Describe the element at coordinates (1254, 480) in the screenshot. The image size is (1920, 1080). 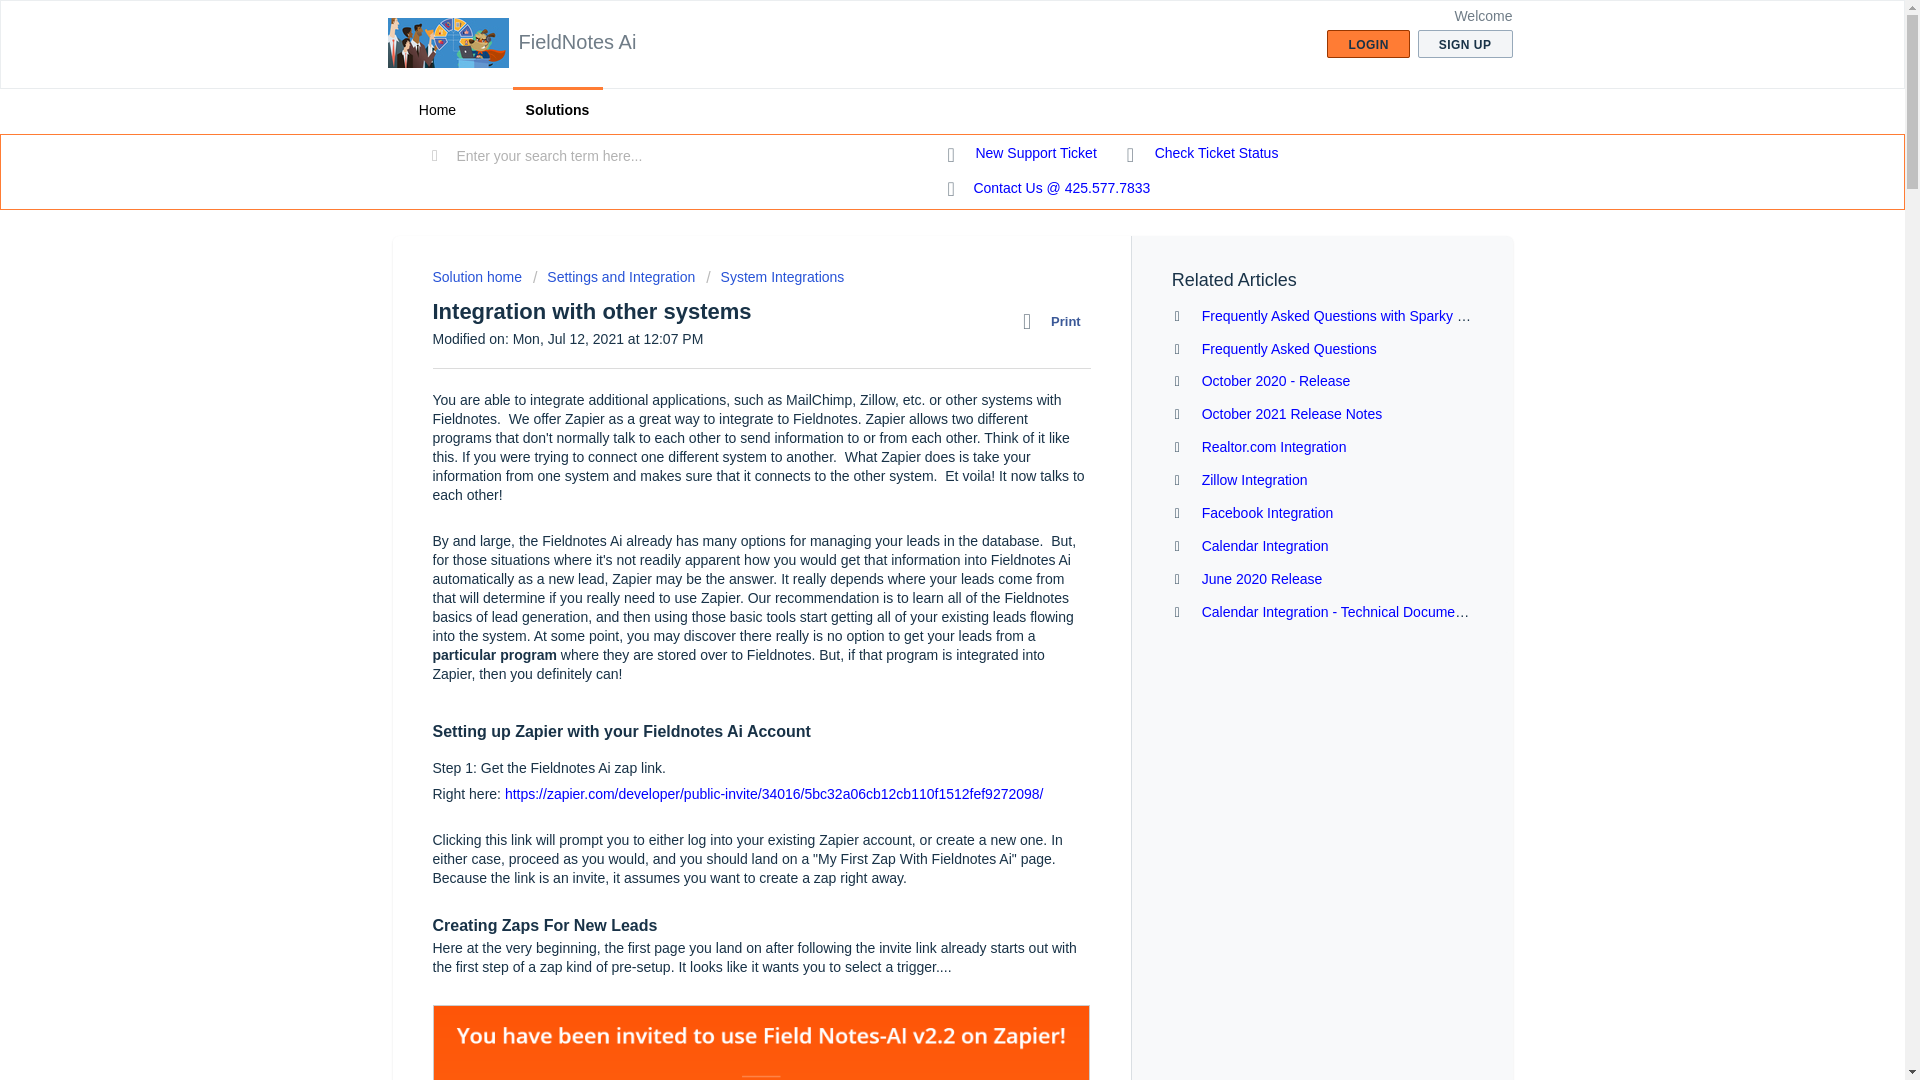
I see `Zillow Integration` at that location.